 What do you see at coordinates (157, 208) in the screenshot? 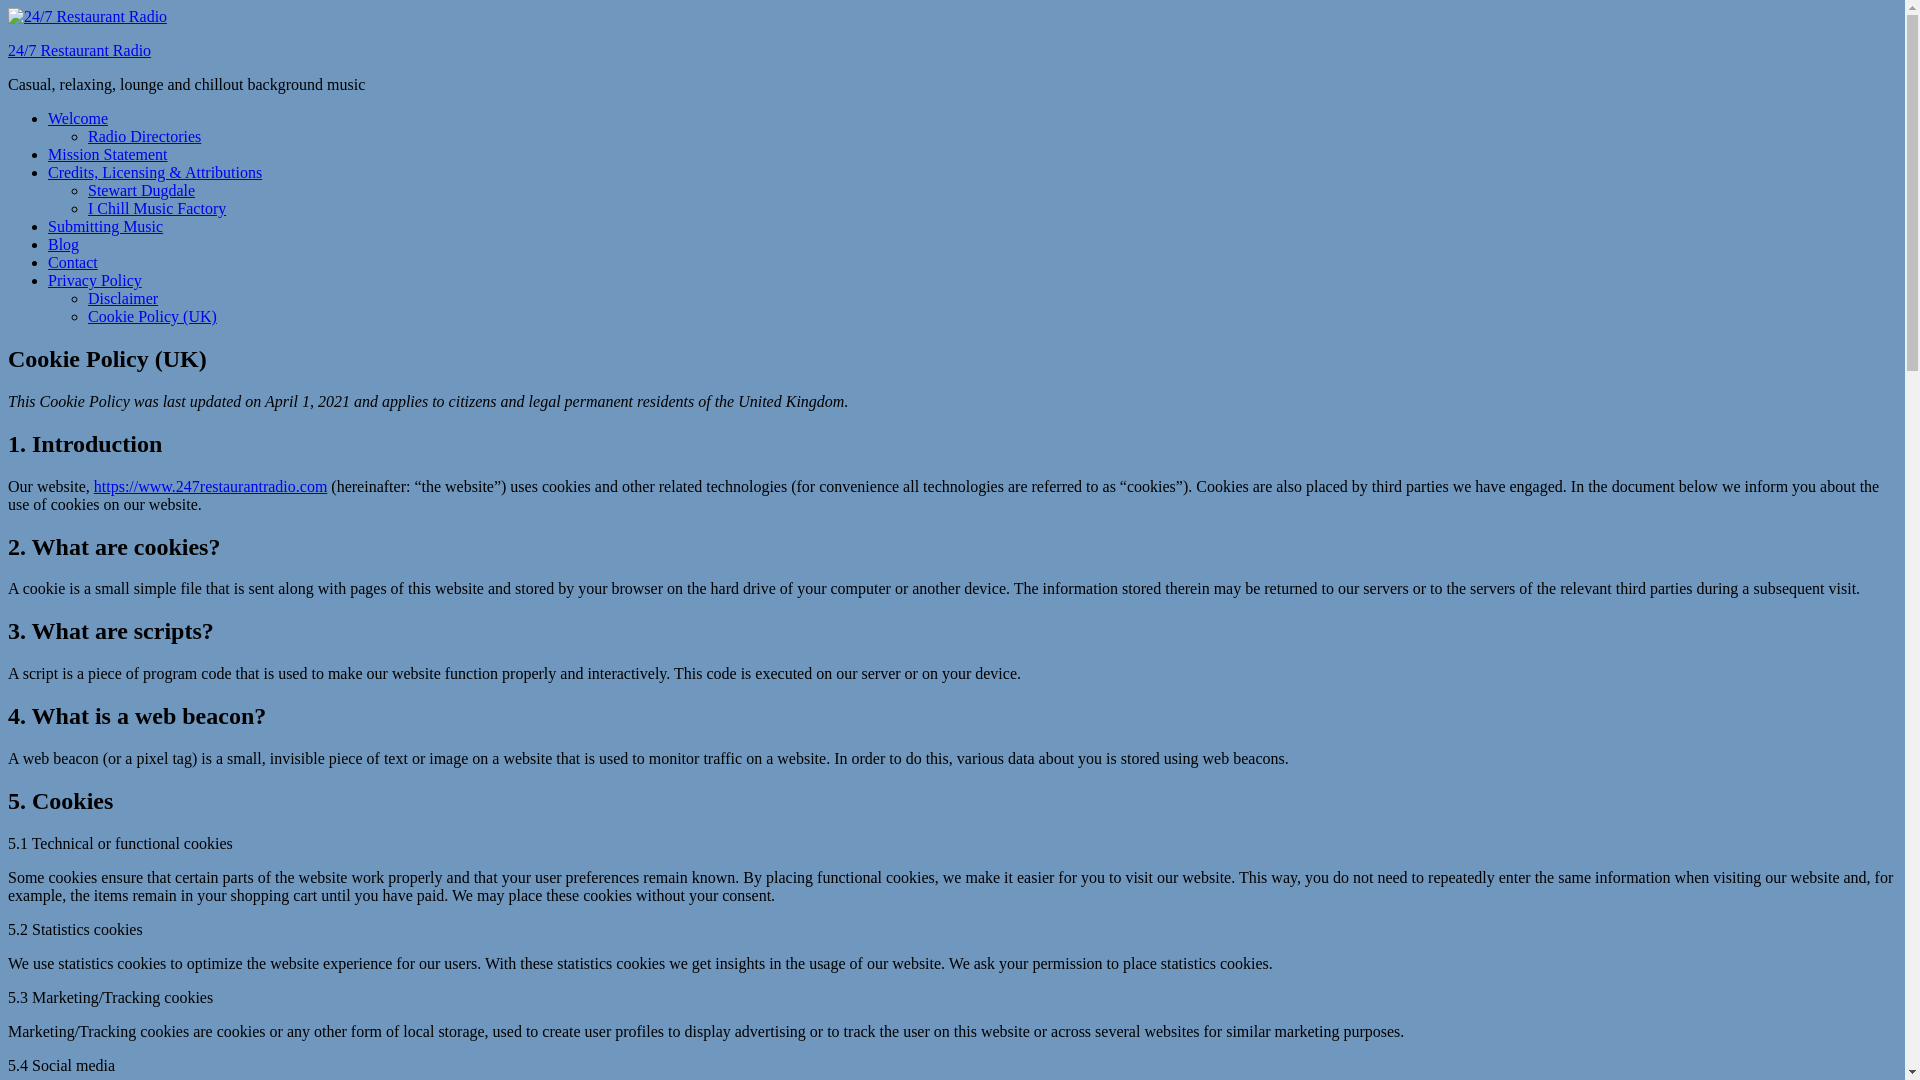
I see `I Chill Music Factory` at bounding box center [157, 208].